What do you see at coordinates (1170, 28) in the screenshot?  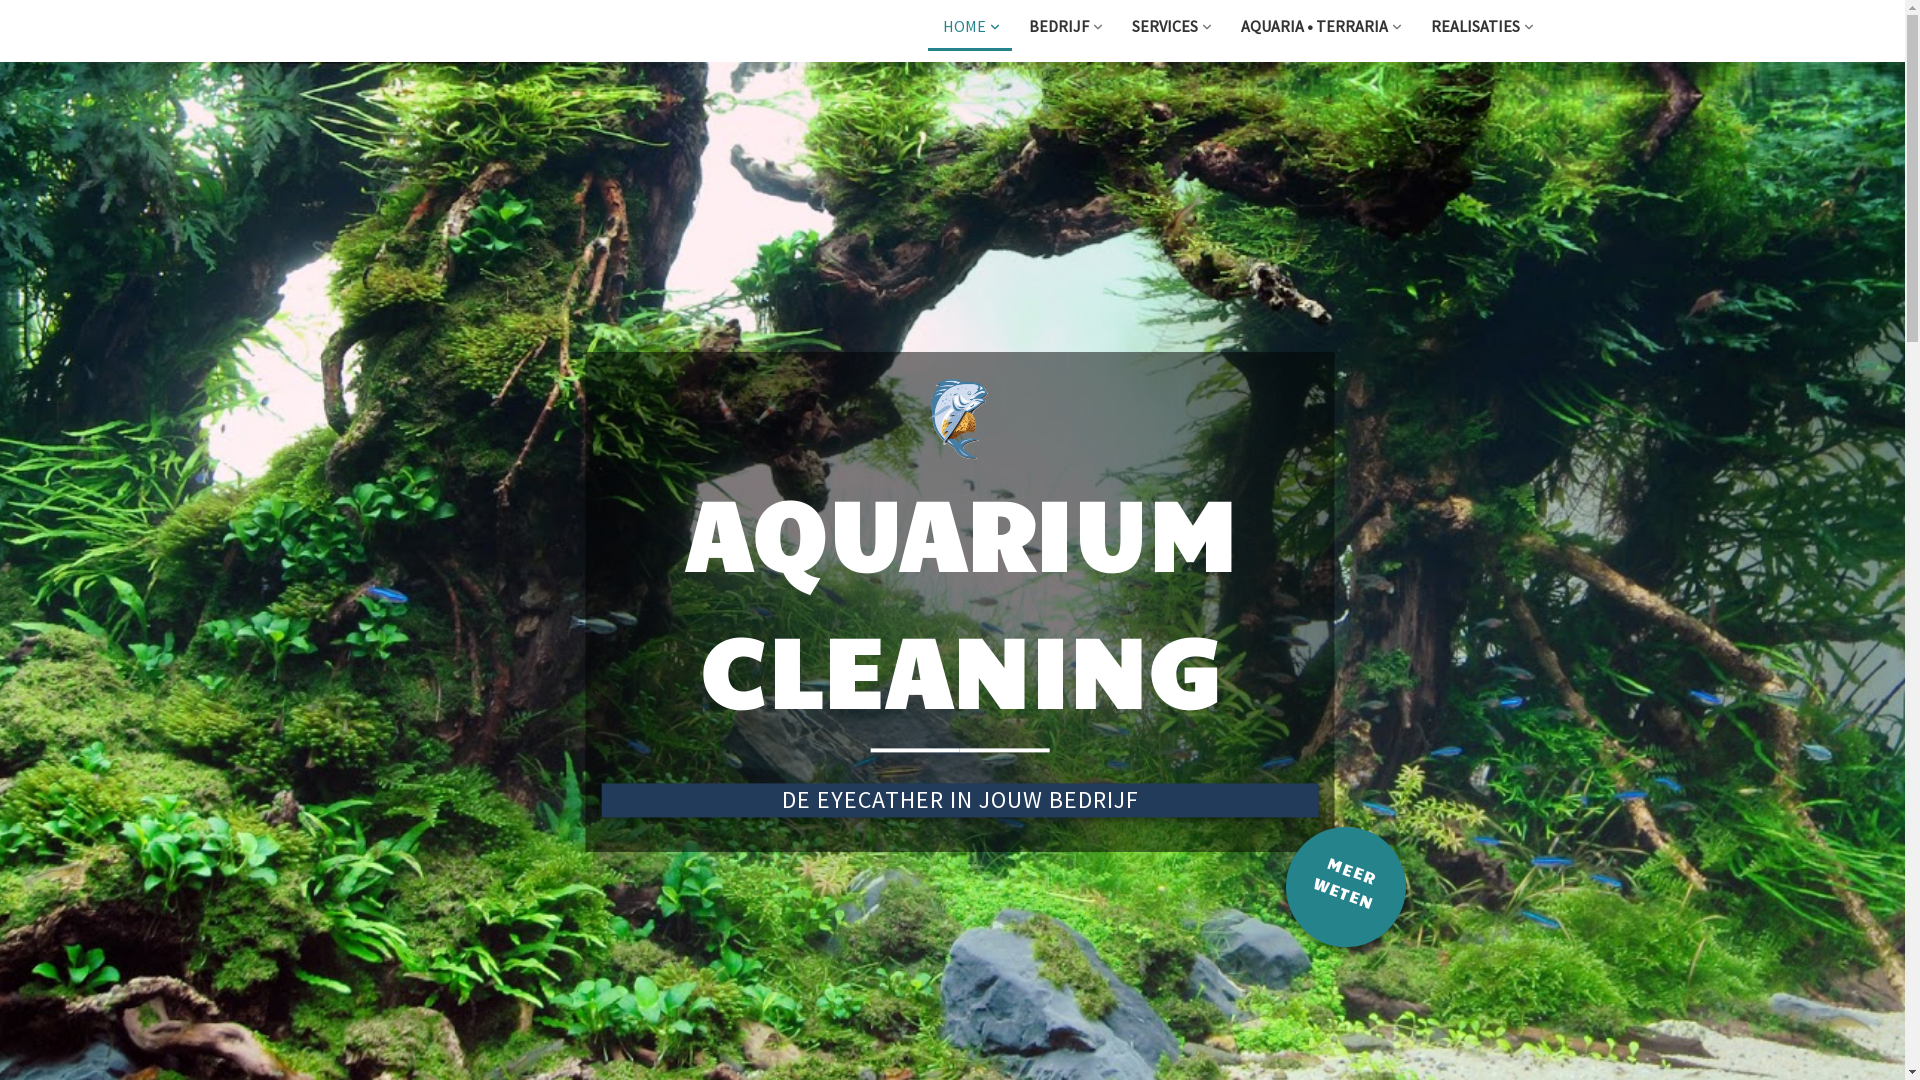 I see `SERVICES` at bounding box center [1170, 28].